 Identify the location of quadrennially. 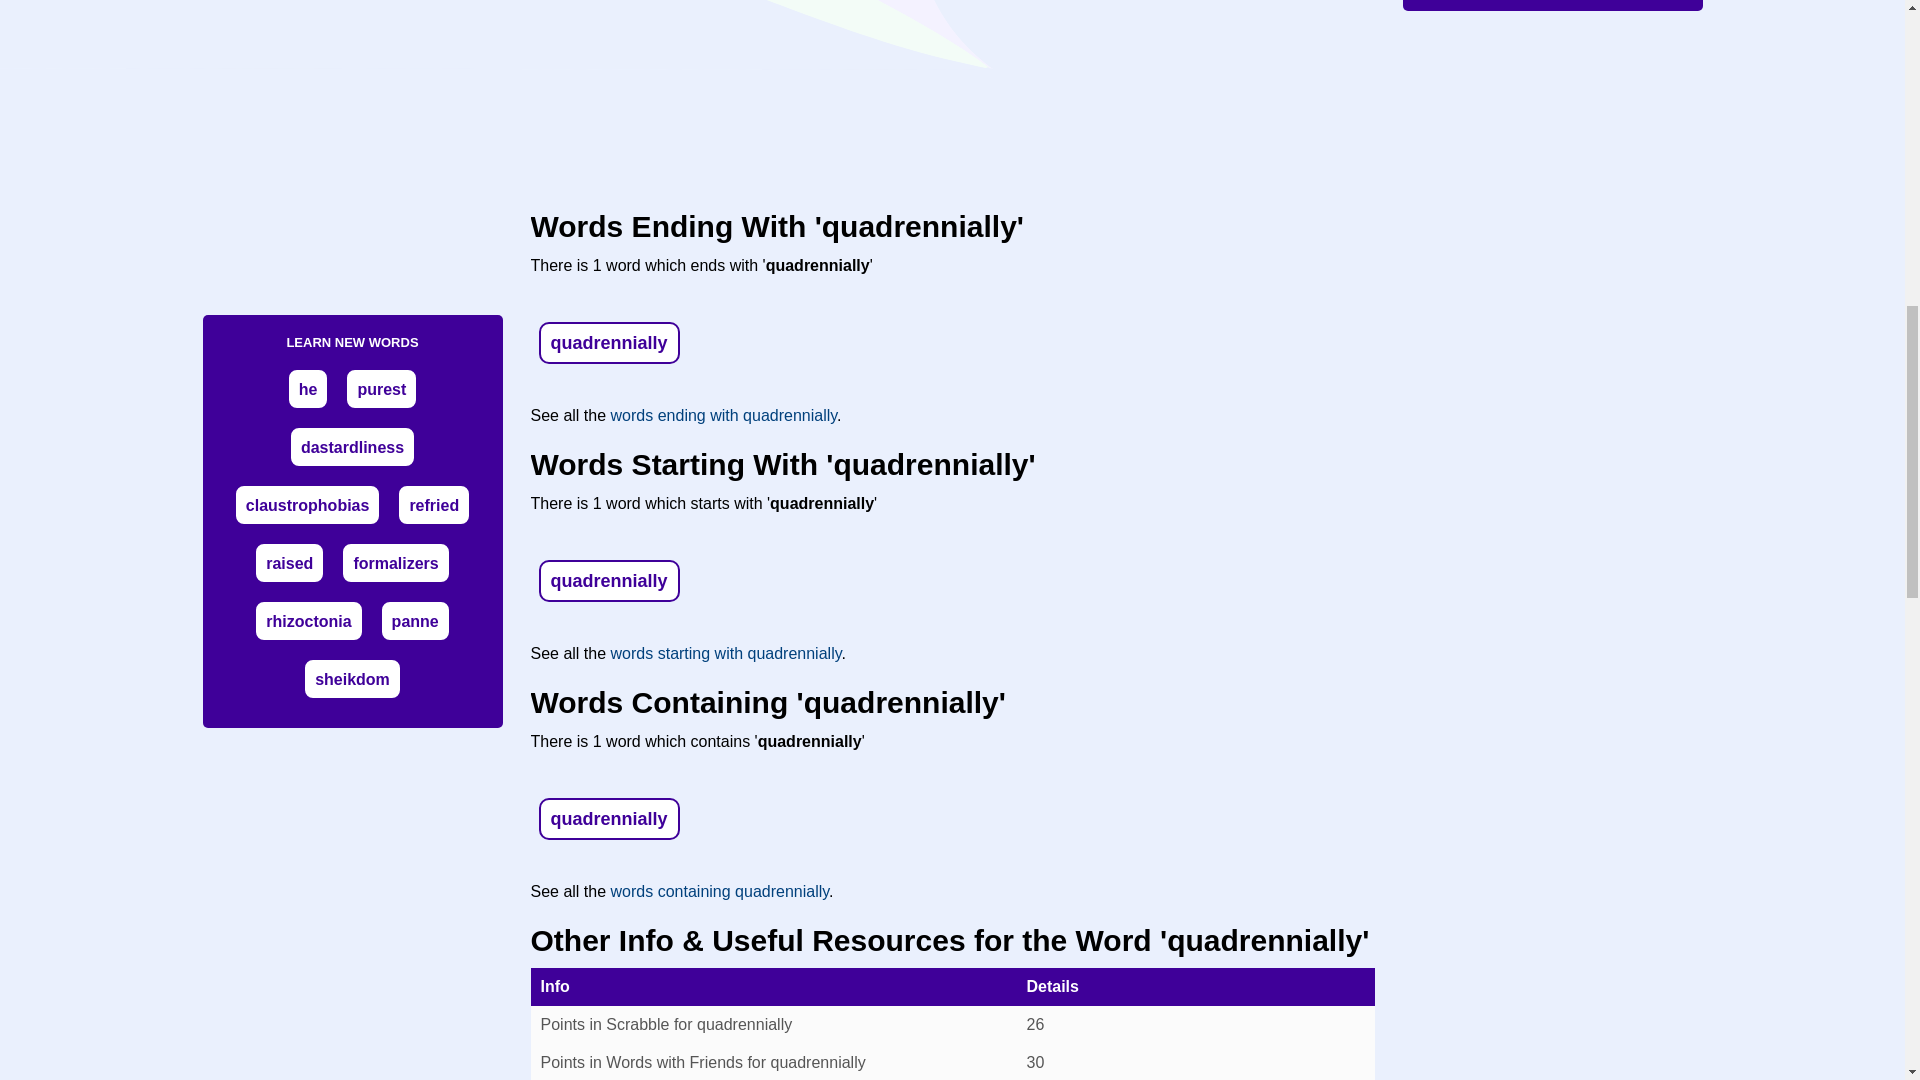
(608, 342).